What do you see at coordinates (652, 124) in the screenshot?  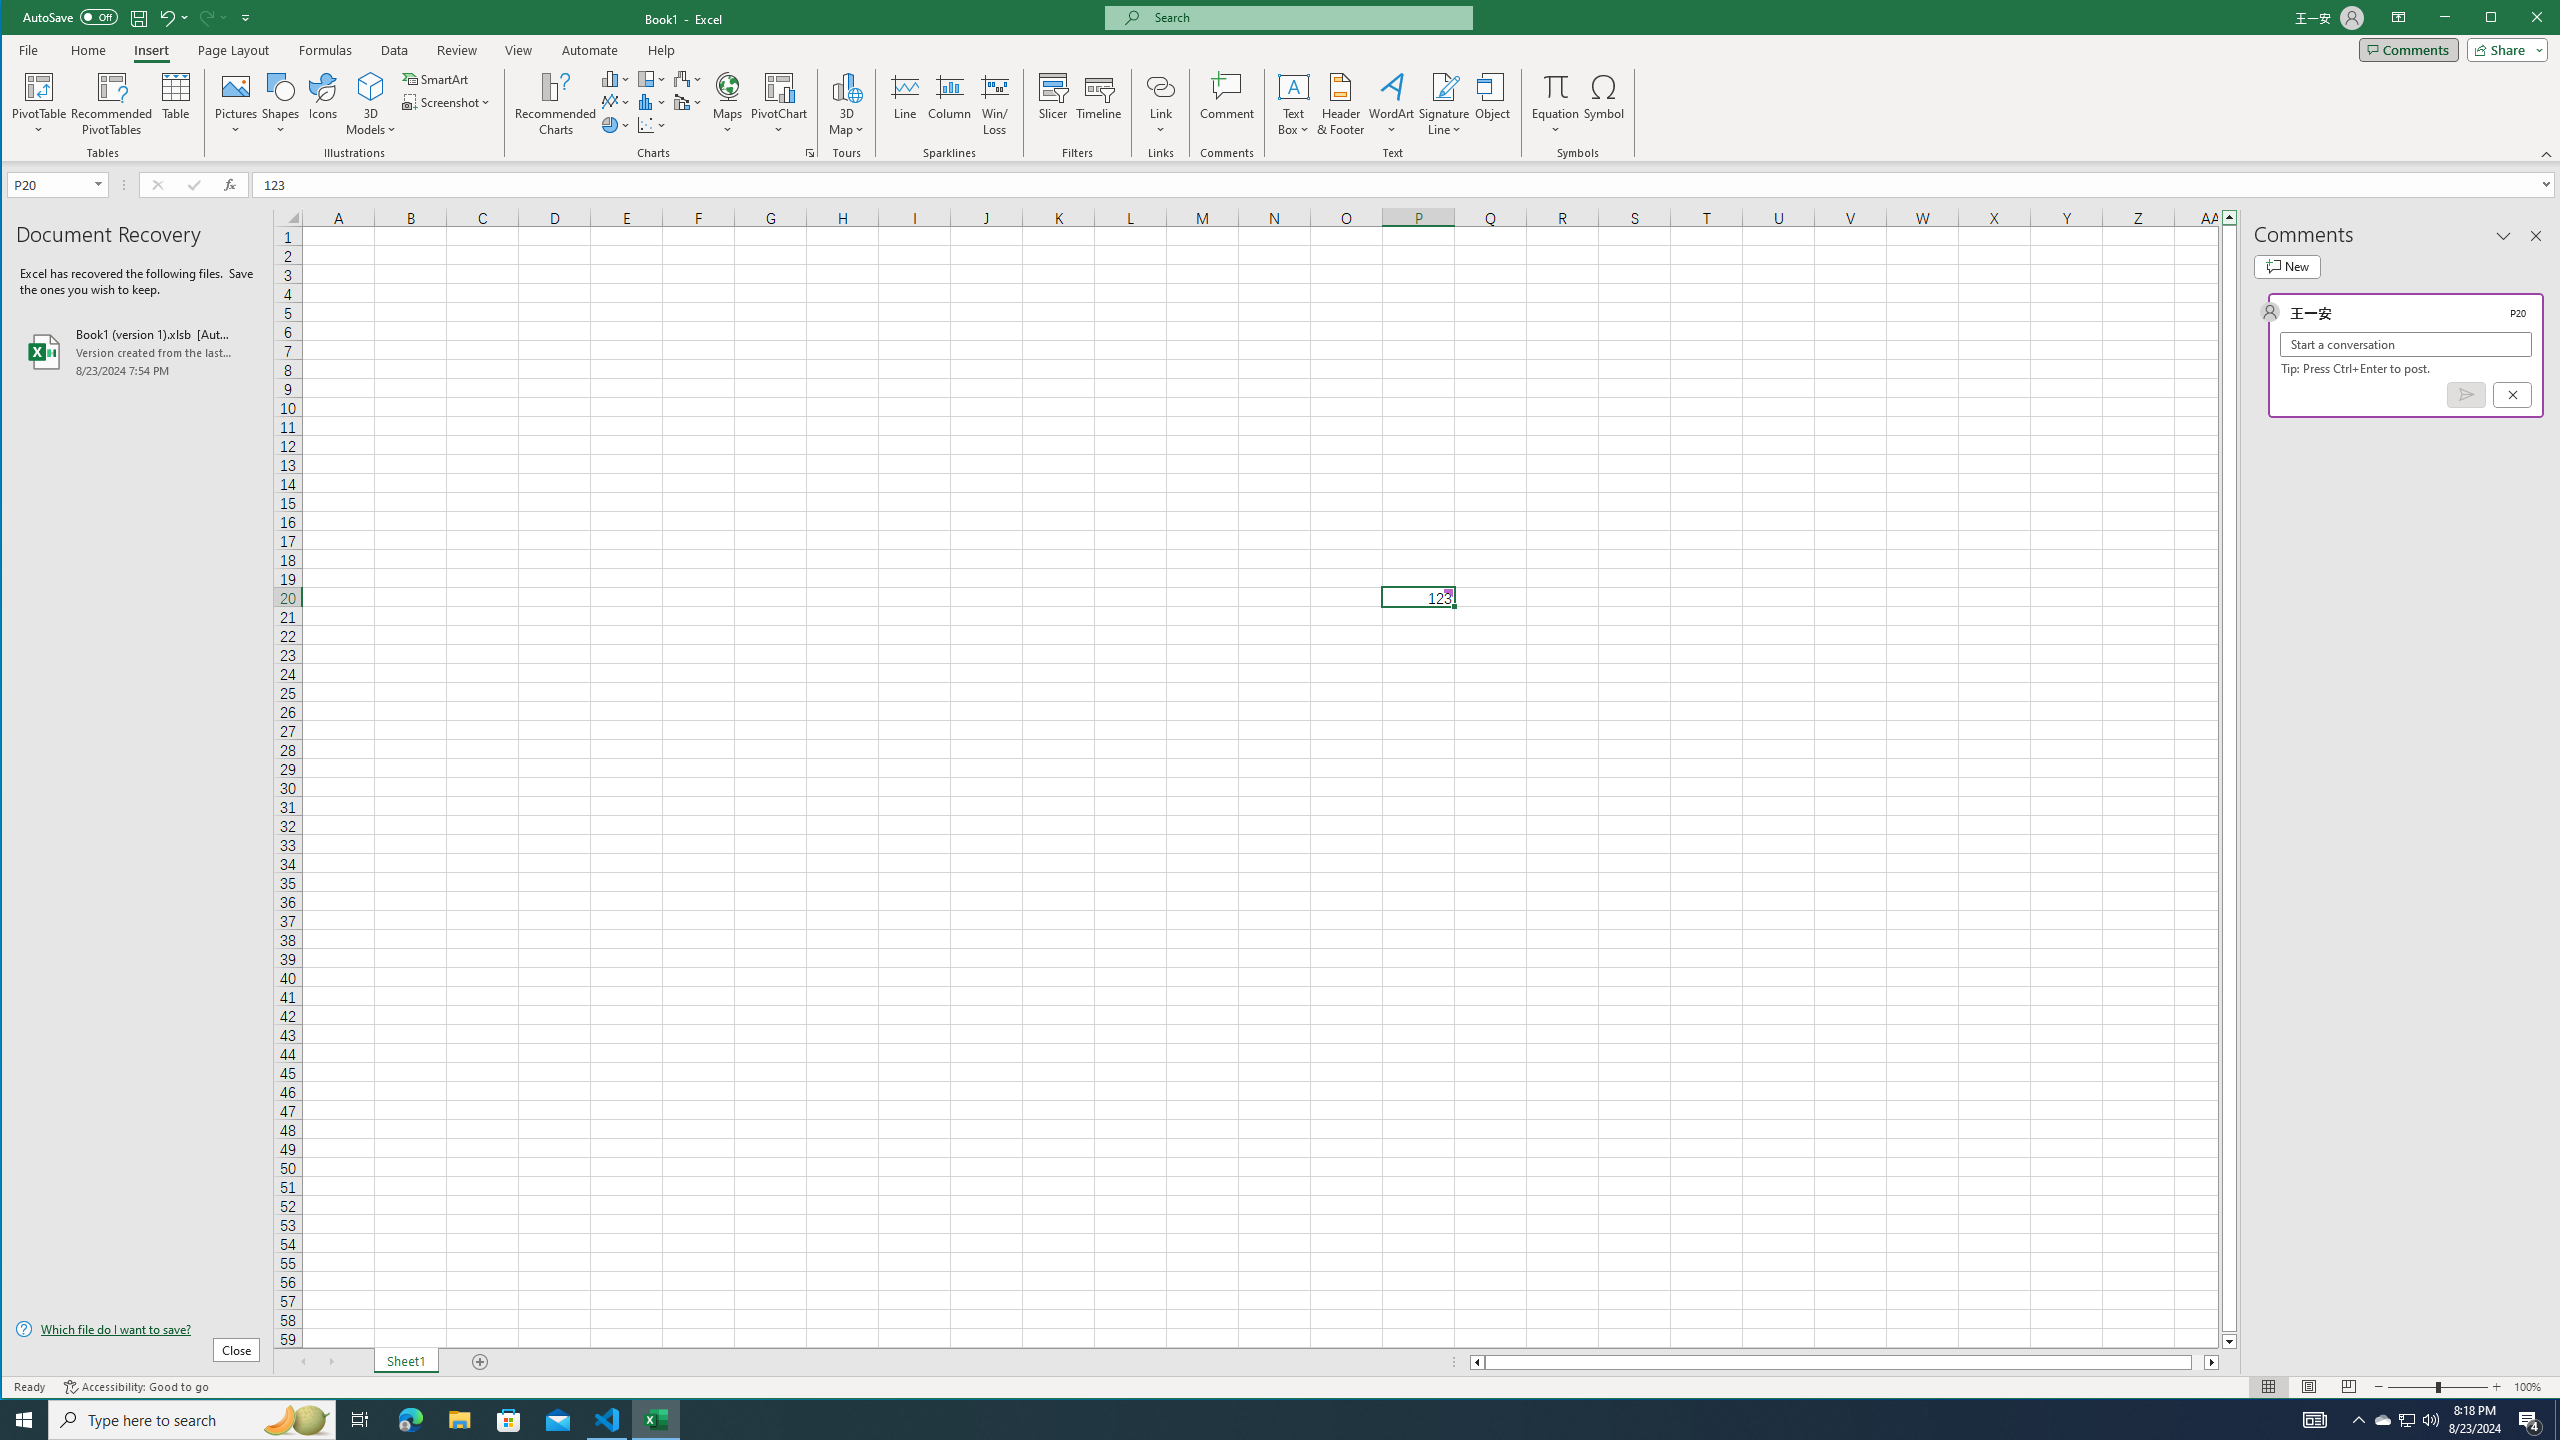 I see `Insert Scatter (X, Y) or Bubble Chart` at bounding box center [652, 124].